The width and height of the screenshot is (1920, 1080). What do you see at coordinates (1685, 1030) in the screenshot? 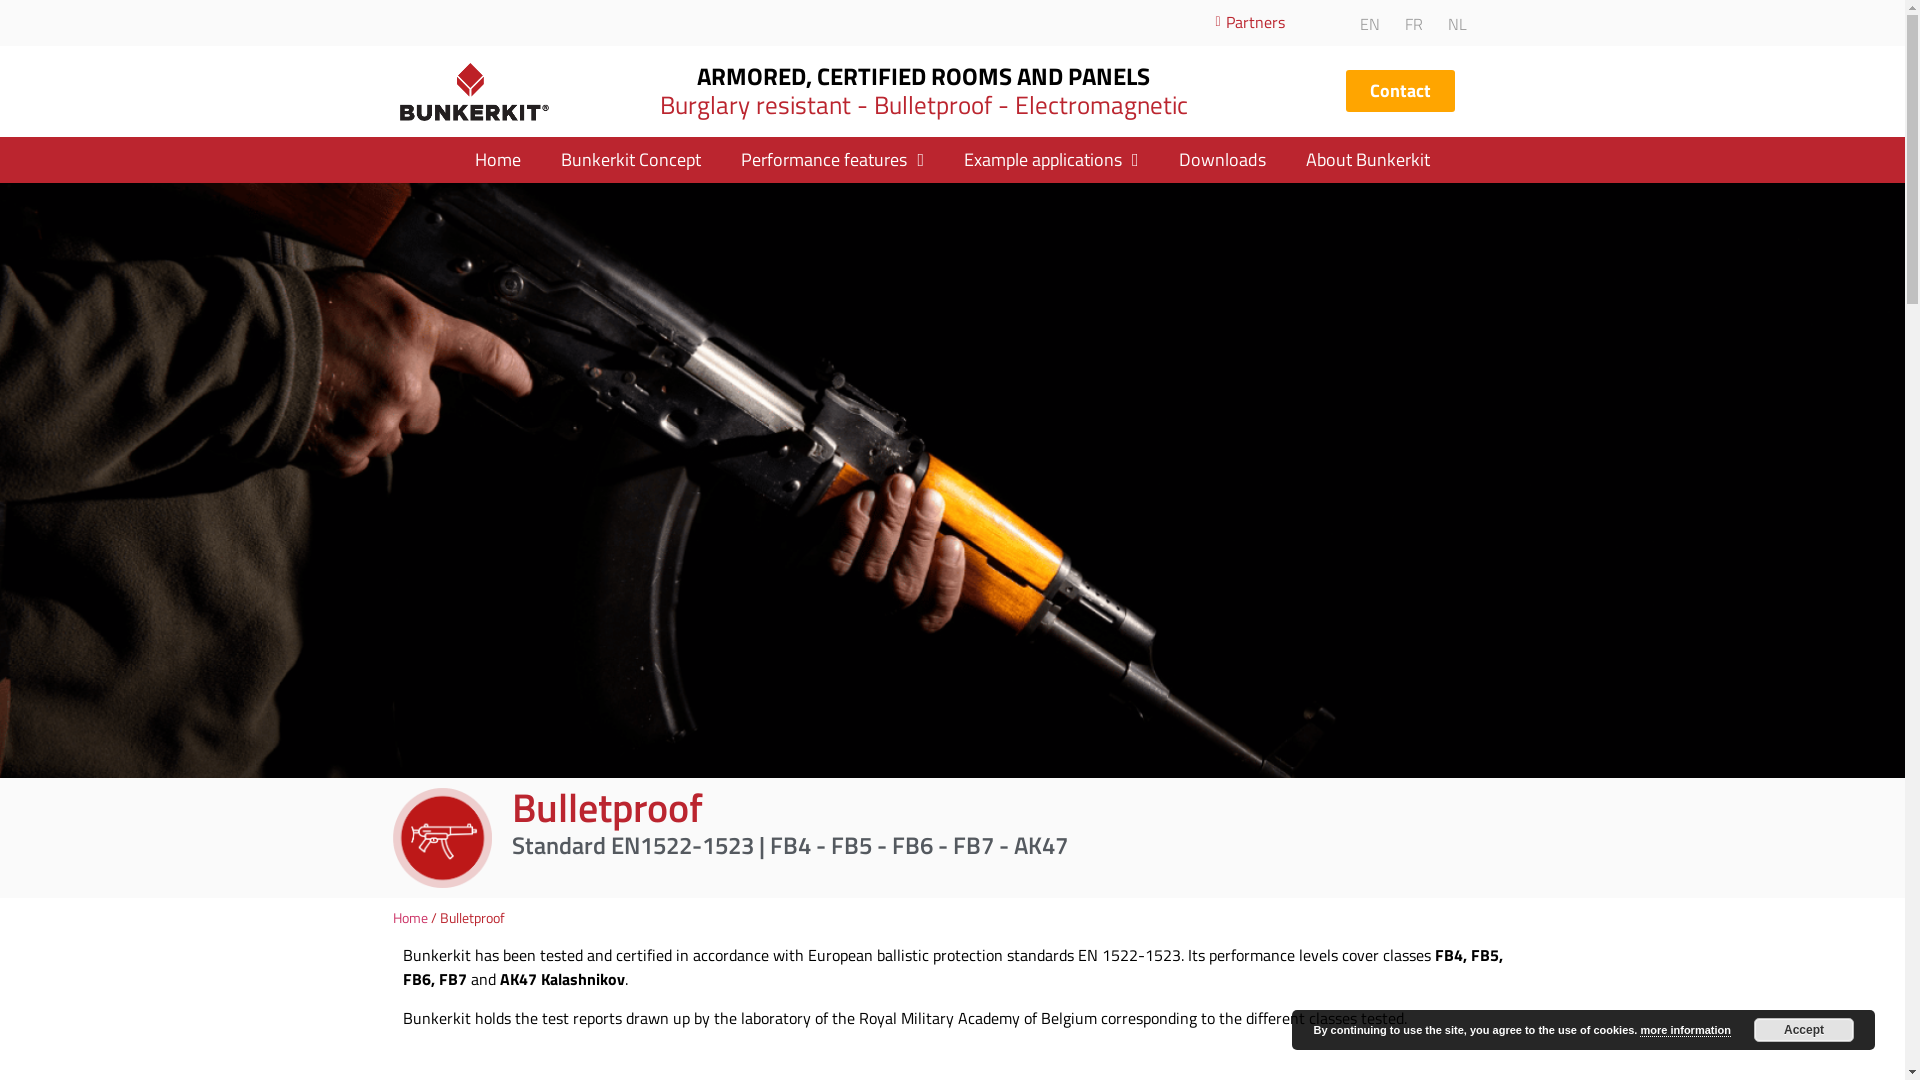
I see `more information` at bounding box center [1685, 1030].